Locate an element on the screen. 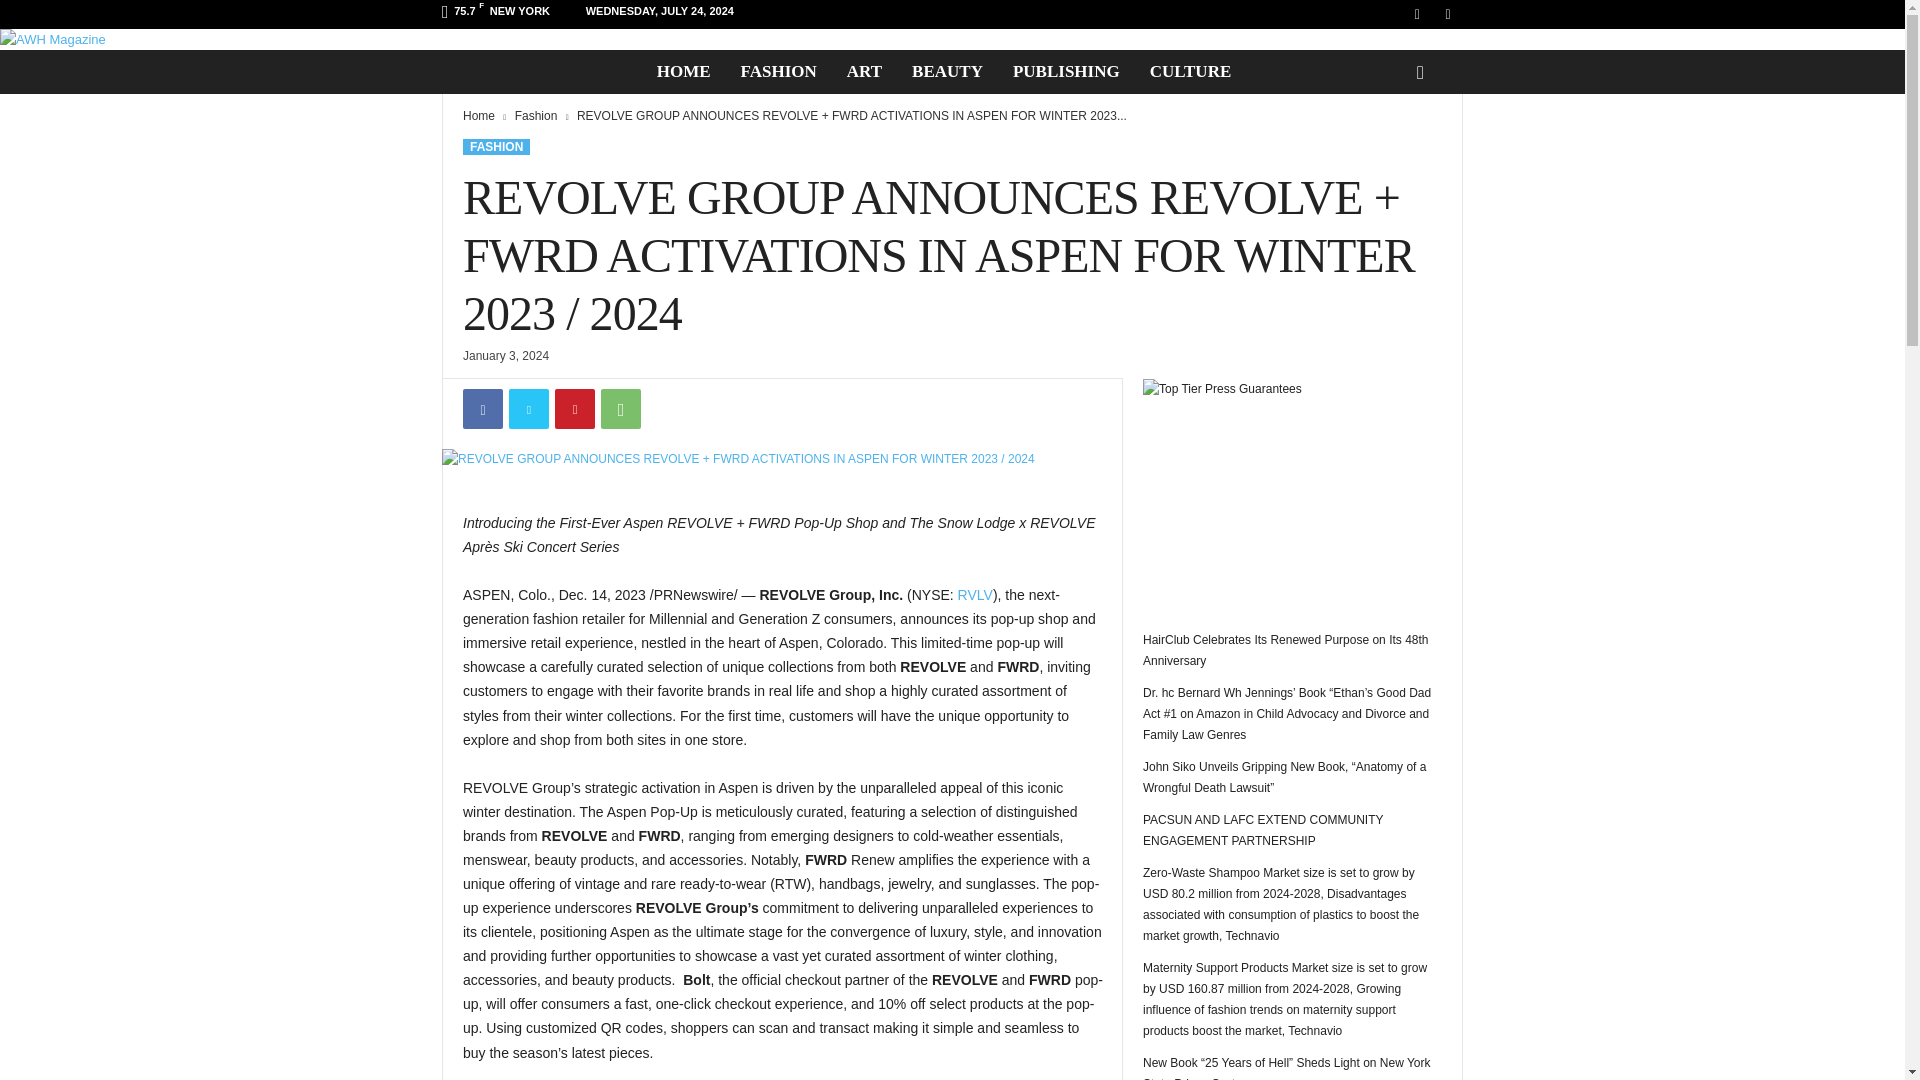 The image size is (1920, 1080). Pinterest is located at coordinates (574, 408).